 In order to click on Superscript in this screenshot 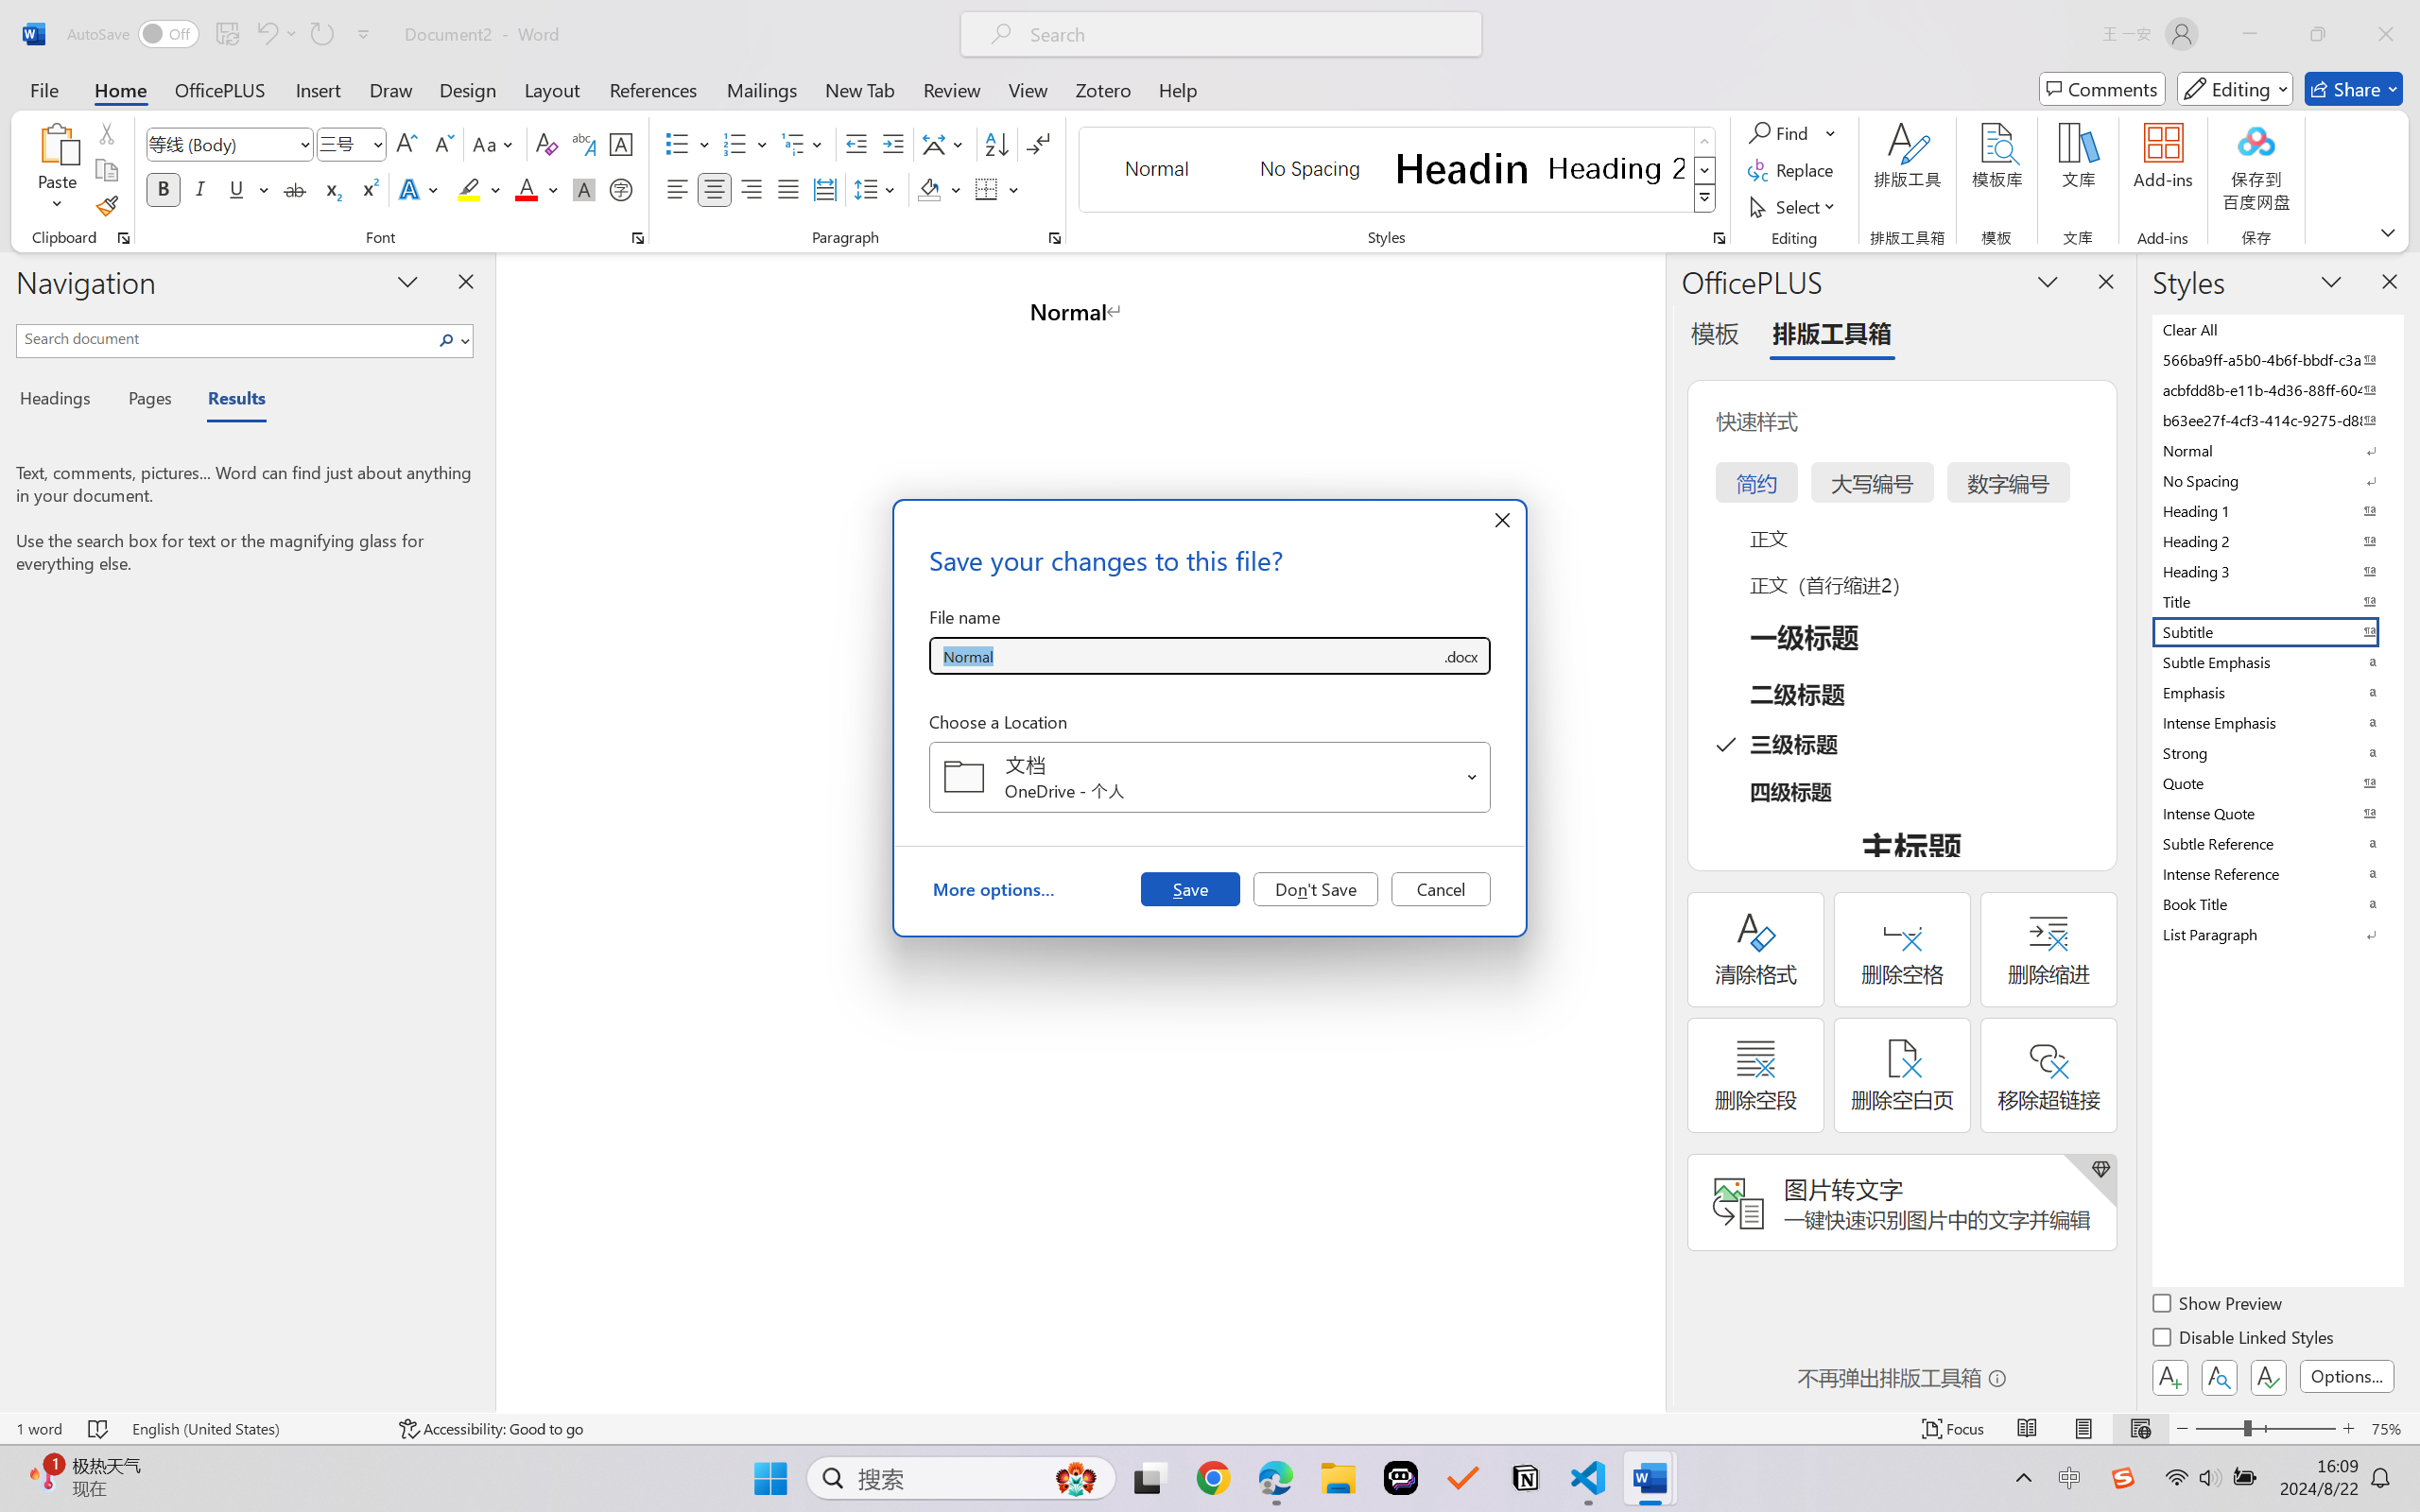, I will do `click(368, 189)`.